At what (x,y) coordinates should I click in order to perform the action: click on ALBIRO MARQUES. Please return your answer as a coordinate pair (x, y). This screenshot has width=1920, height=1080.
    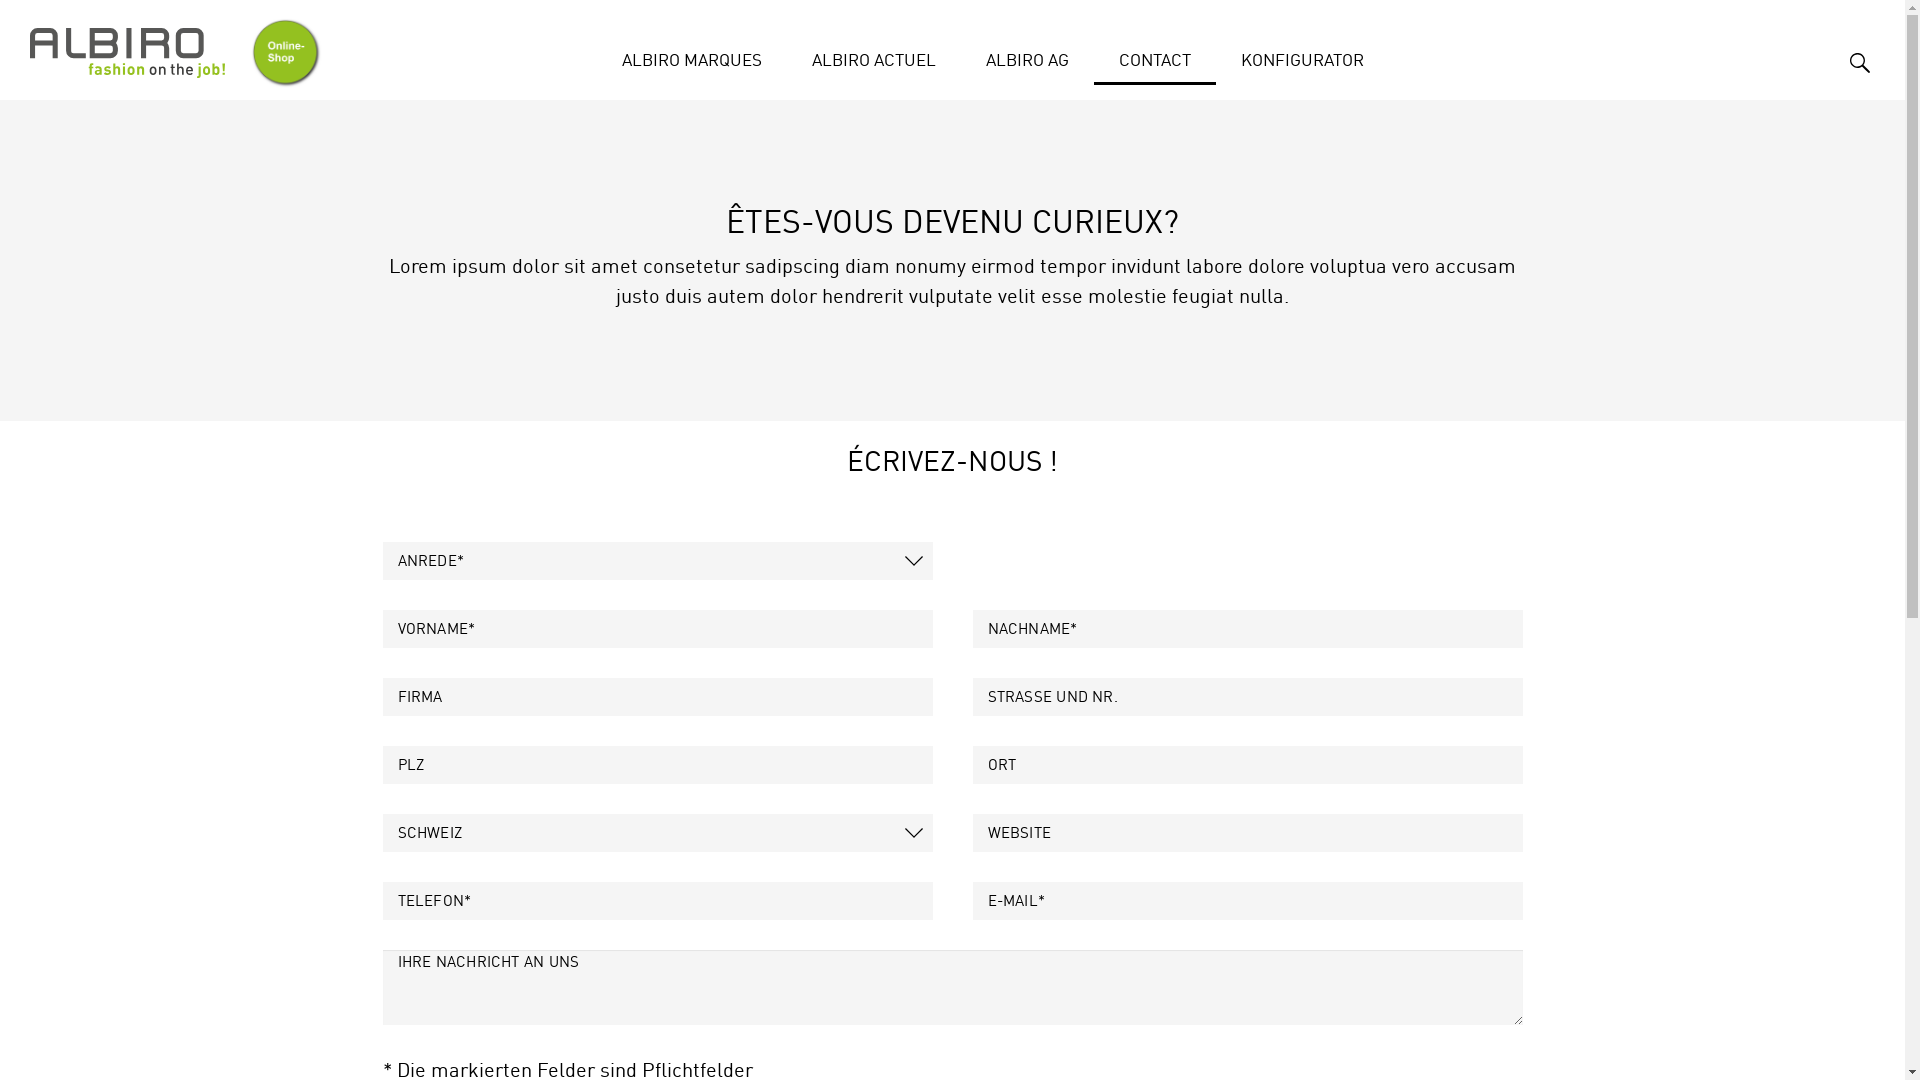
    Looking at the image, I should click on (691, 54).